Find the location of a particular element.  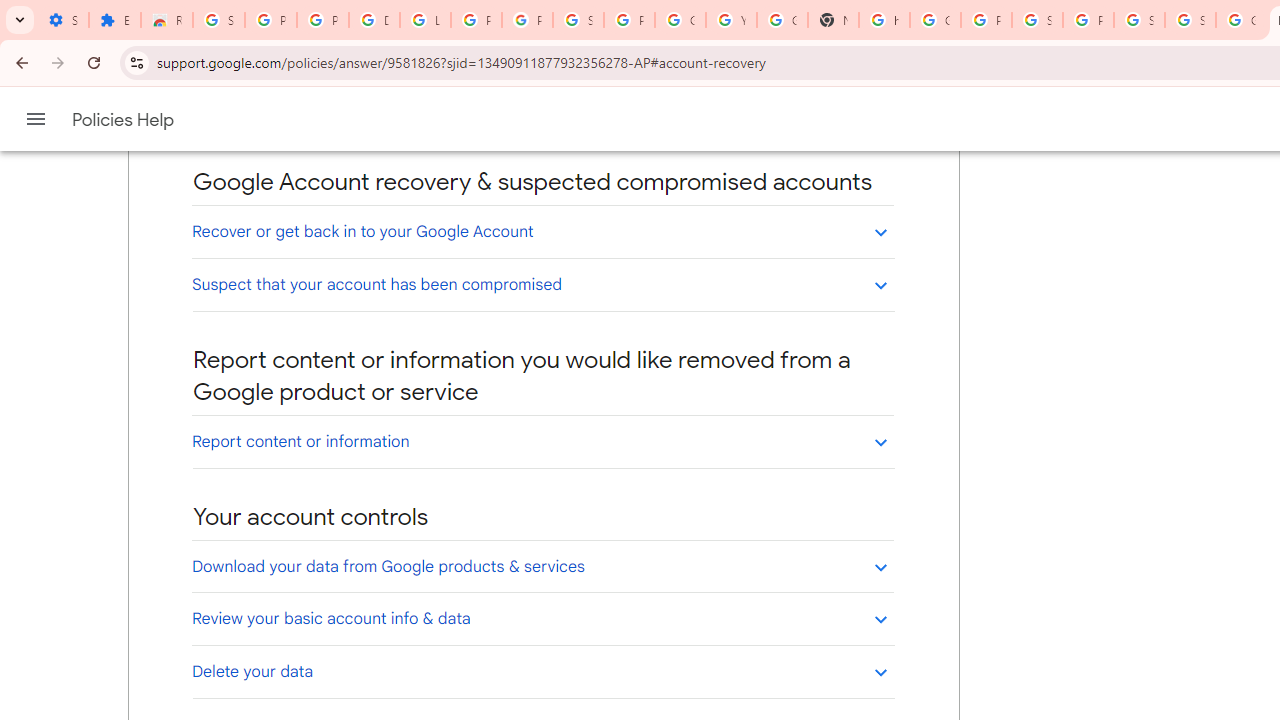

Suspect that your account has been compromised is located at coordinates (542, 284).